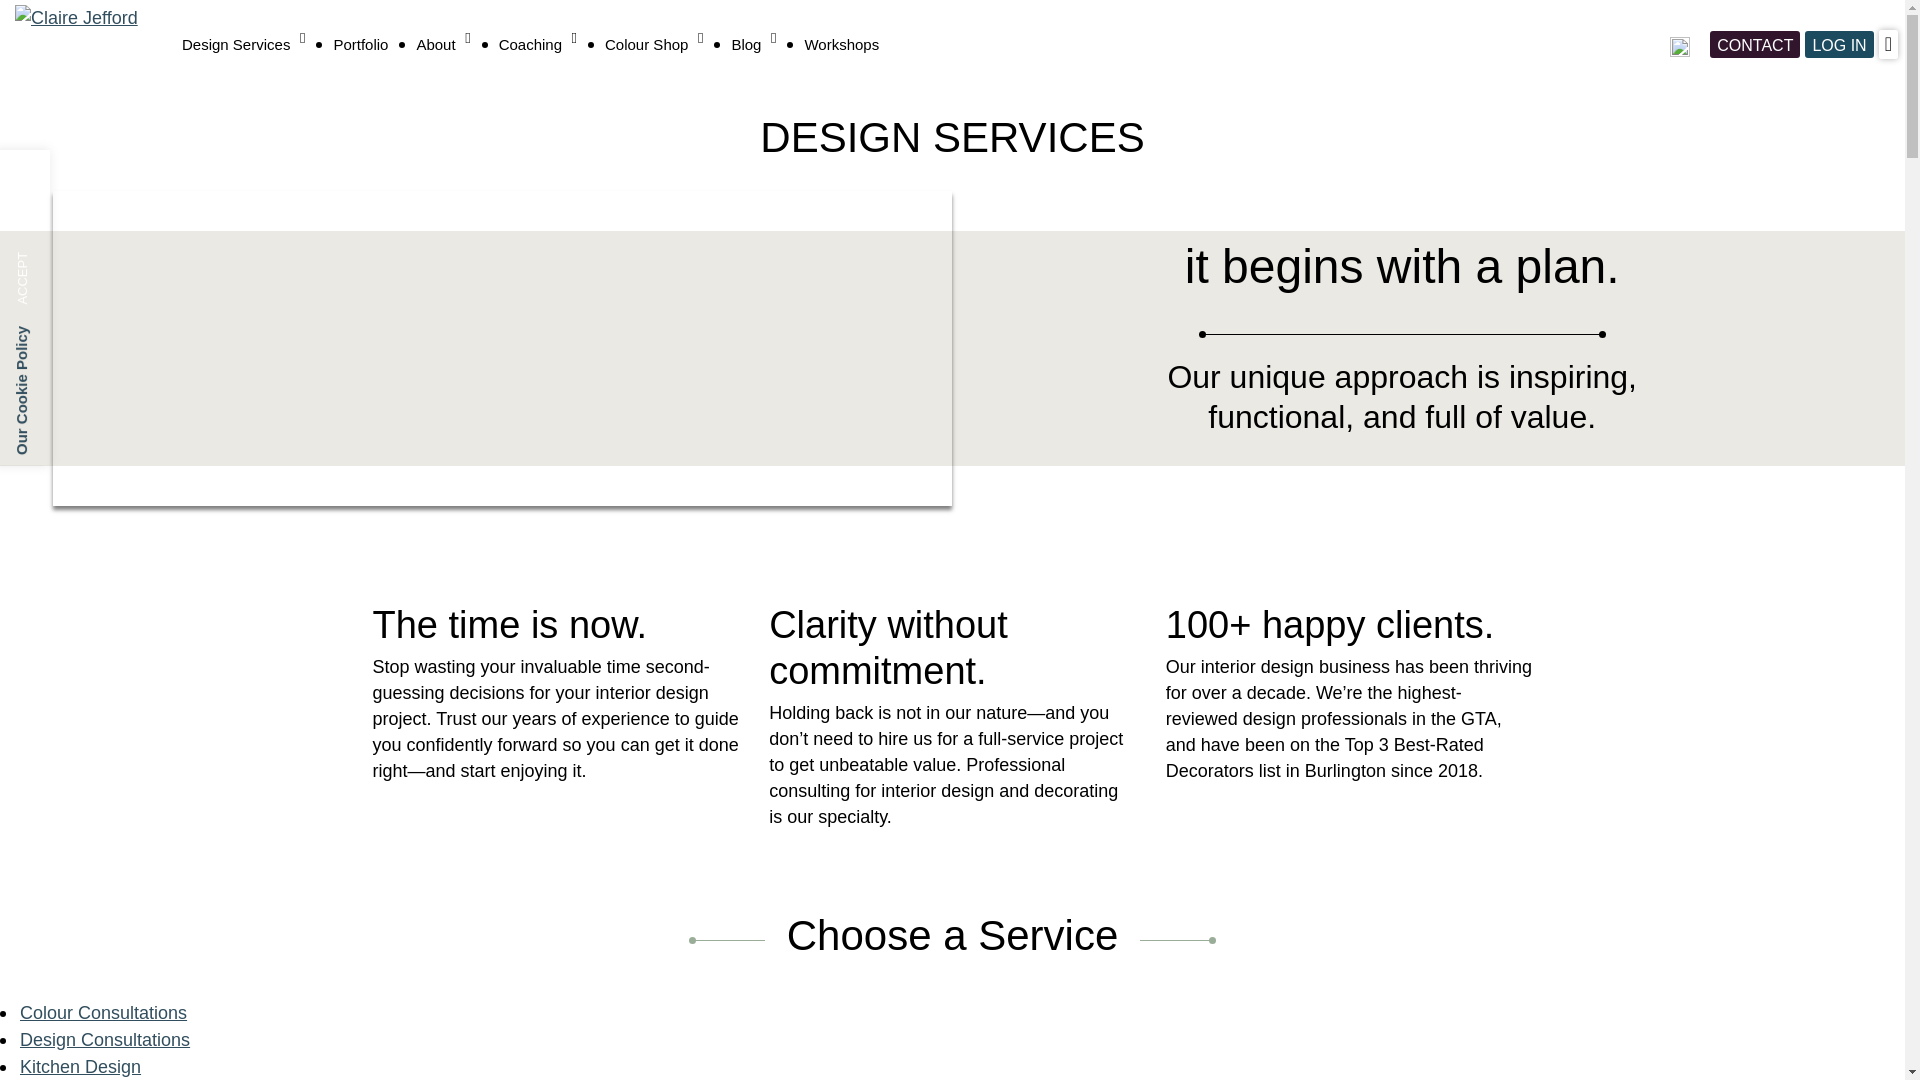 This screenshot has height=1080, width=1920. What do you see at coordinates (244, 44) in the screenshot?
I see `Design Services` at bounding box center [244, 44].